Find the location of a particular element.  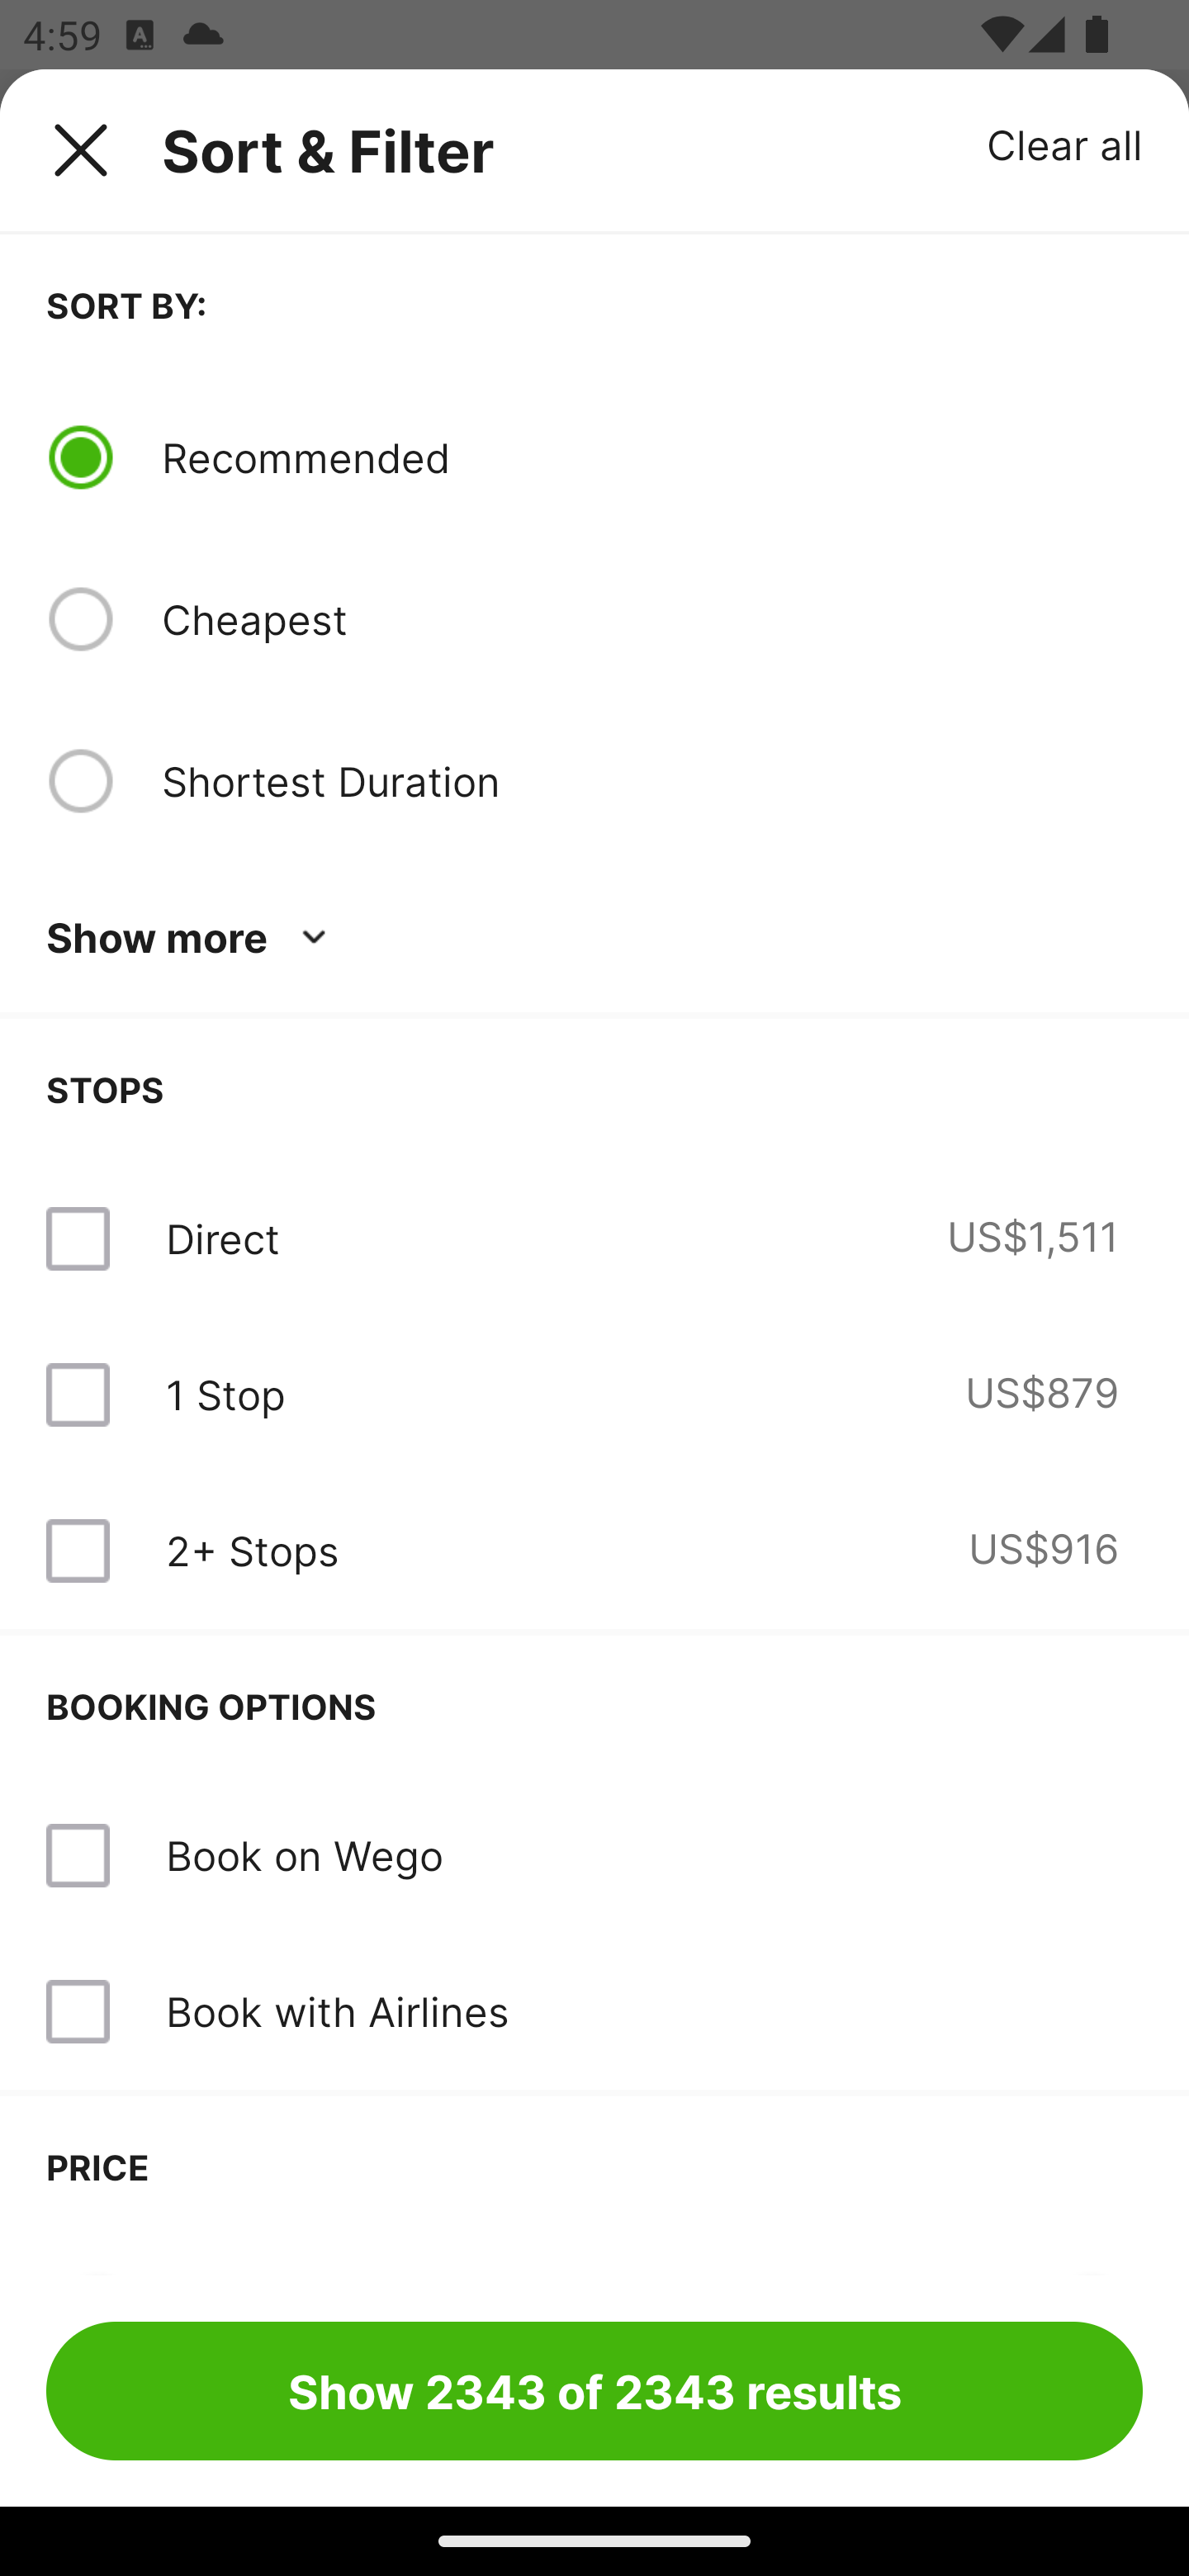

Book on Wego is located at coordinates (594, 1856).